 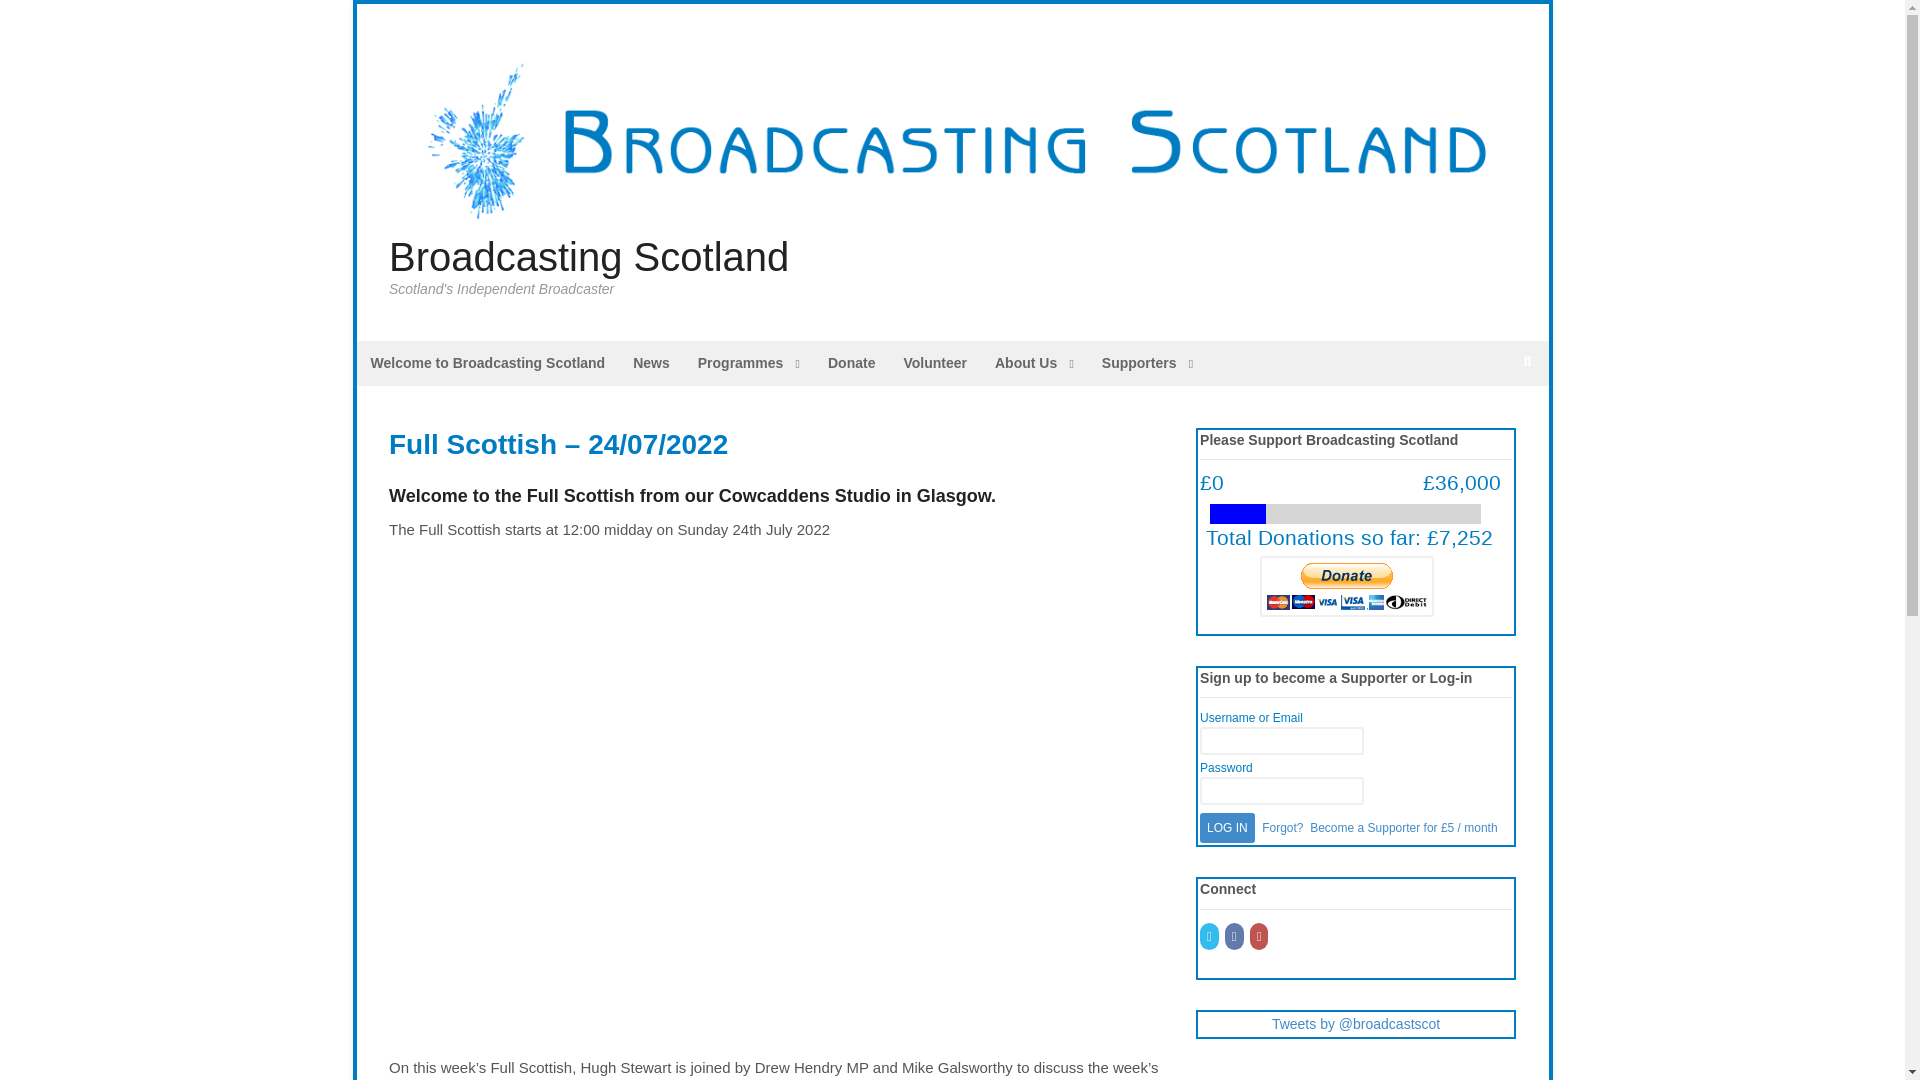 I want to click on Twitter, so click(x=1210, y=936).